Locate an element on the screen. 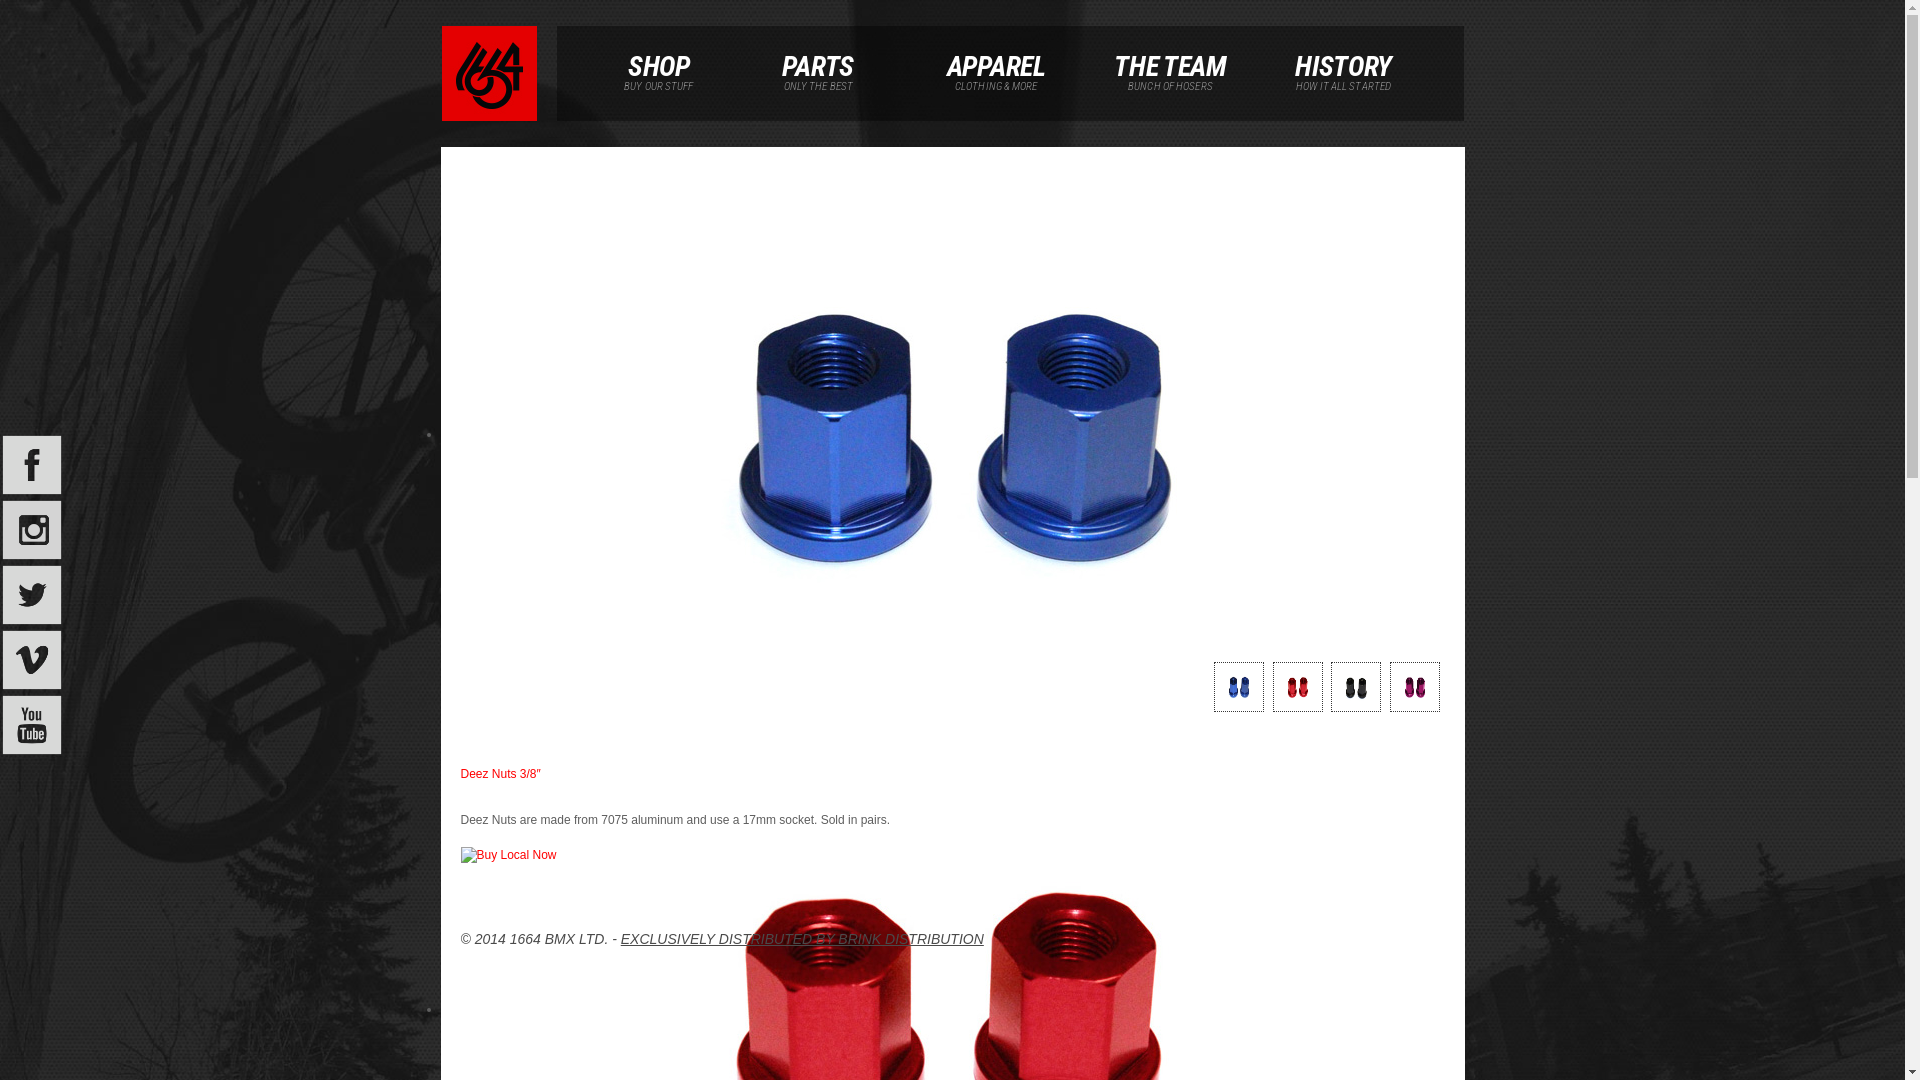 Image resolution: width=1920 pixels, height=1080 pixels. EXCLUSIVELY DISTRIBUTED BY BRINK DISTRIBUTION is located at coordinates (802, 939).